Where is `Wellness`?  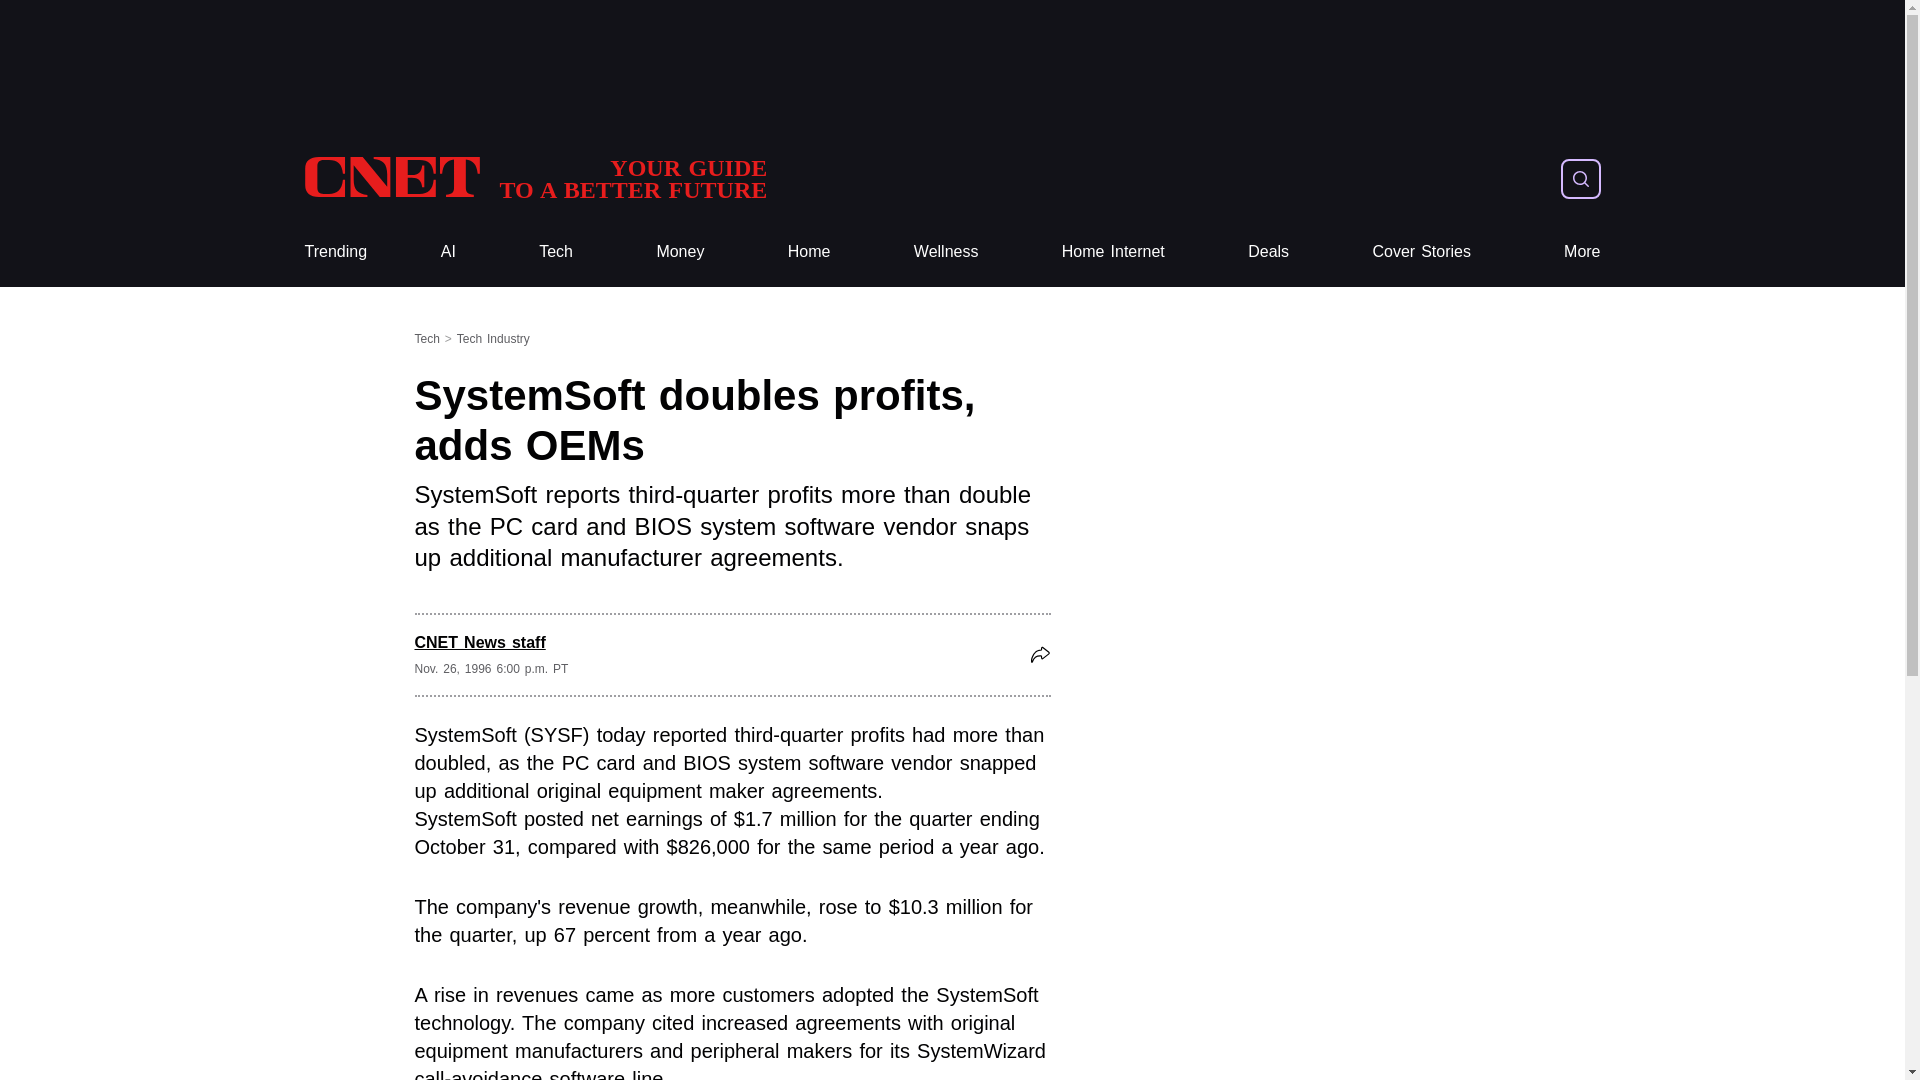 Wellness is located at coordinates (946, 252).